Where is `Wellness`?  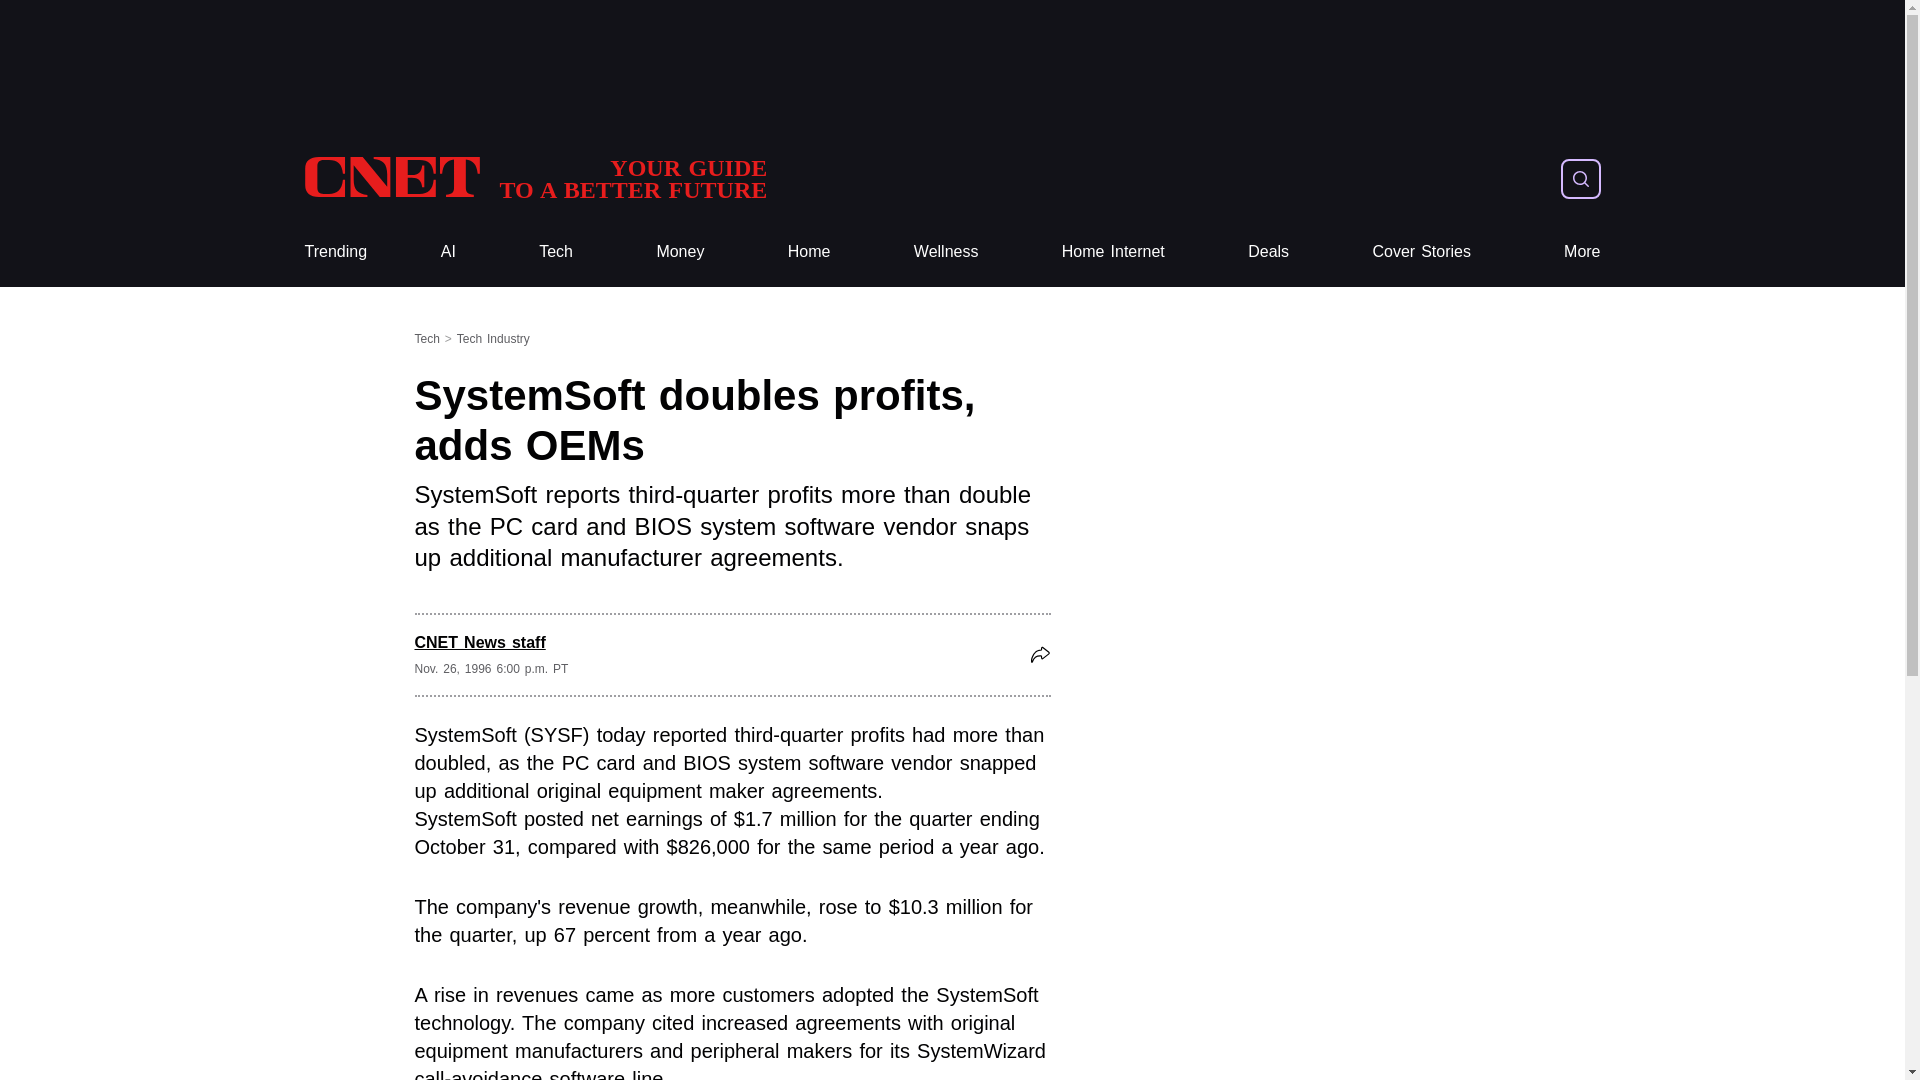 Wellness is located at coordinates (946, 252).